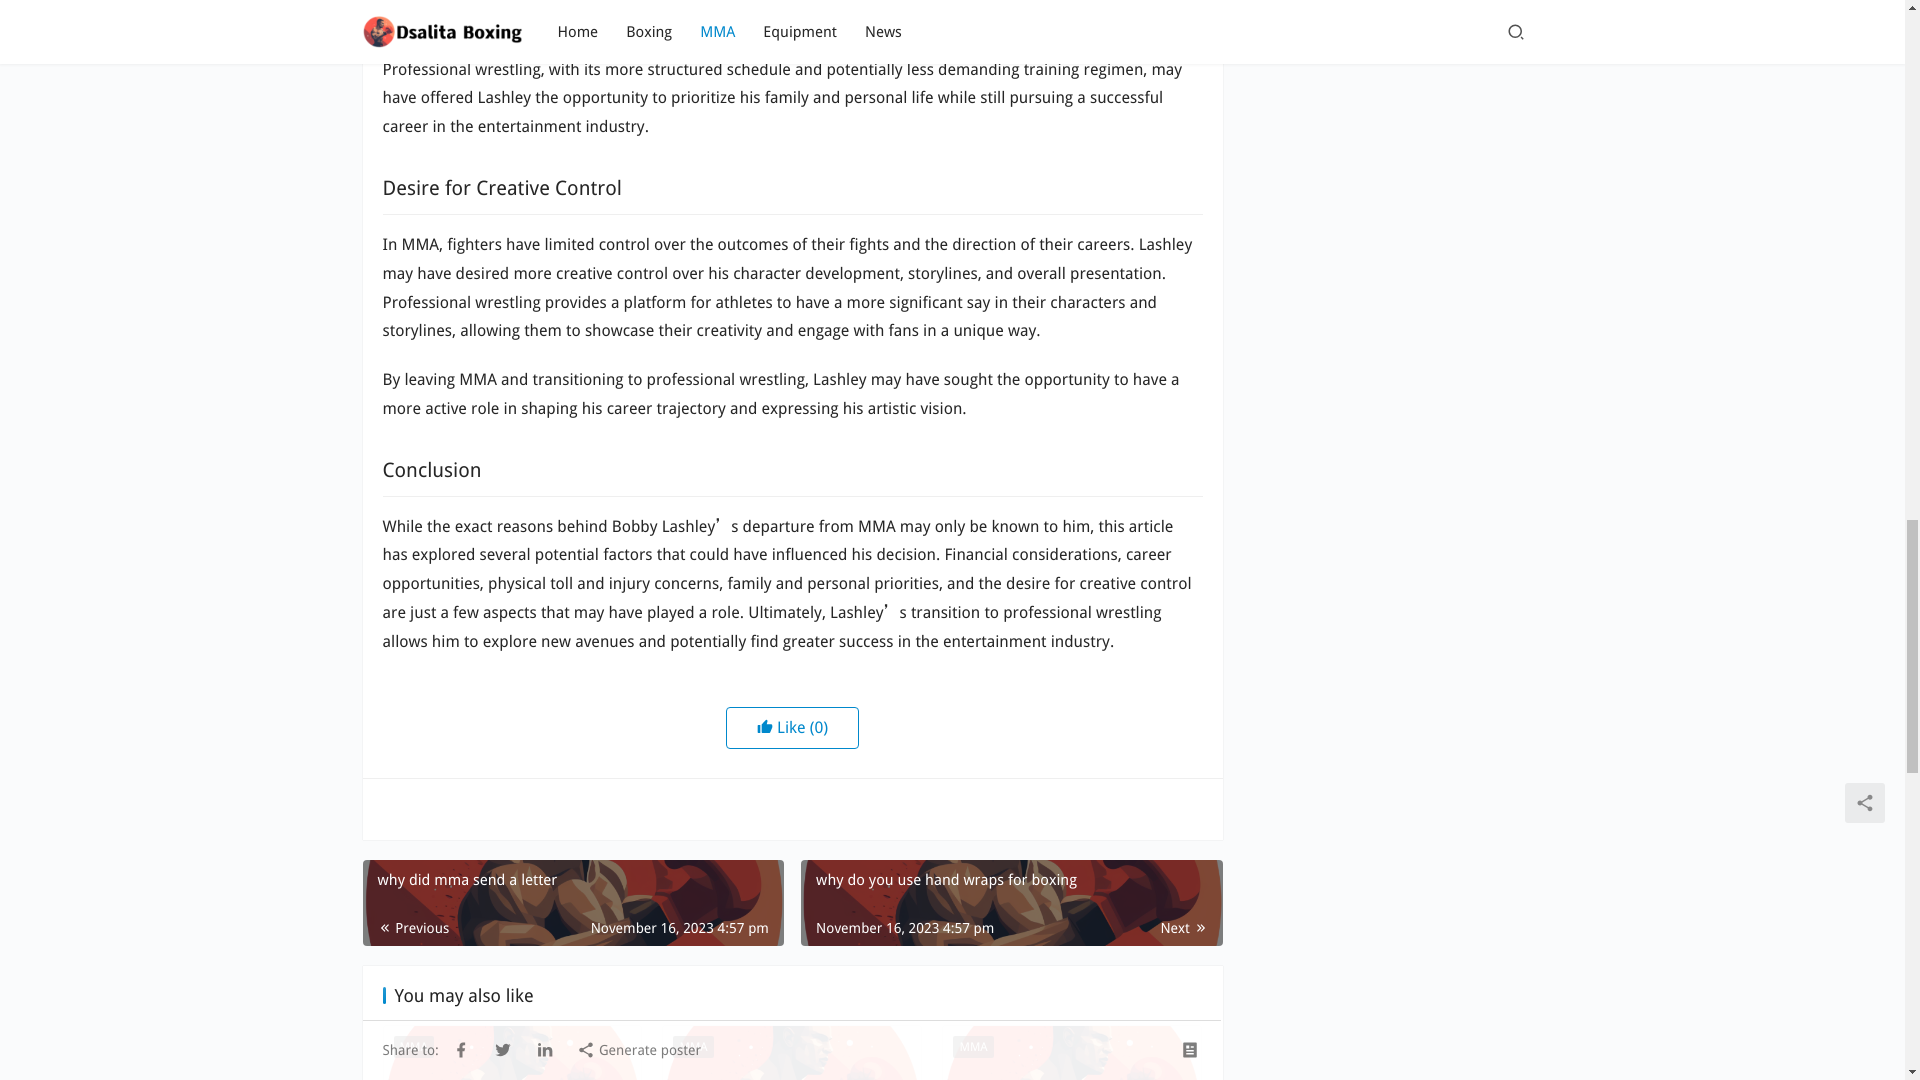 Image resolution: width=1920 pixels, height=1080 pixels. Describe the element at coordinates (413, 1046) in the screenshot. I see `MMA` at that location.